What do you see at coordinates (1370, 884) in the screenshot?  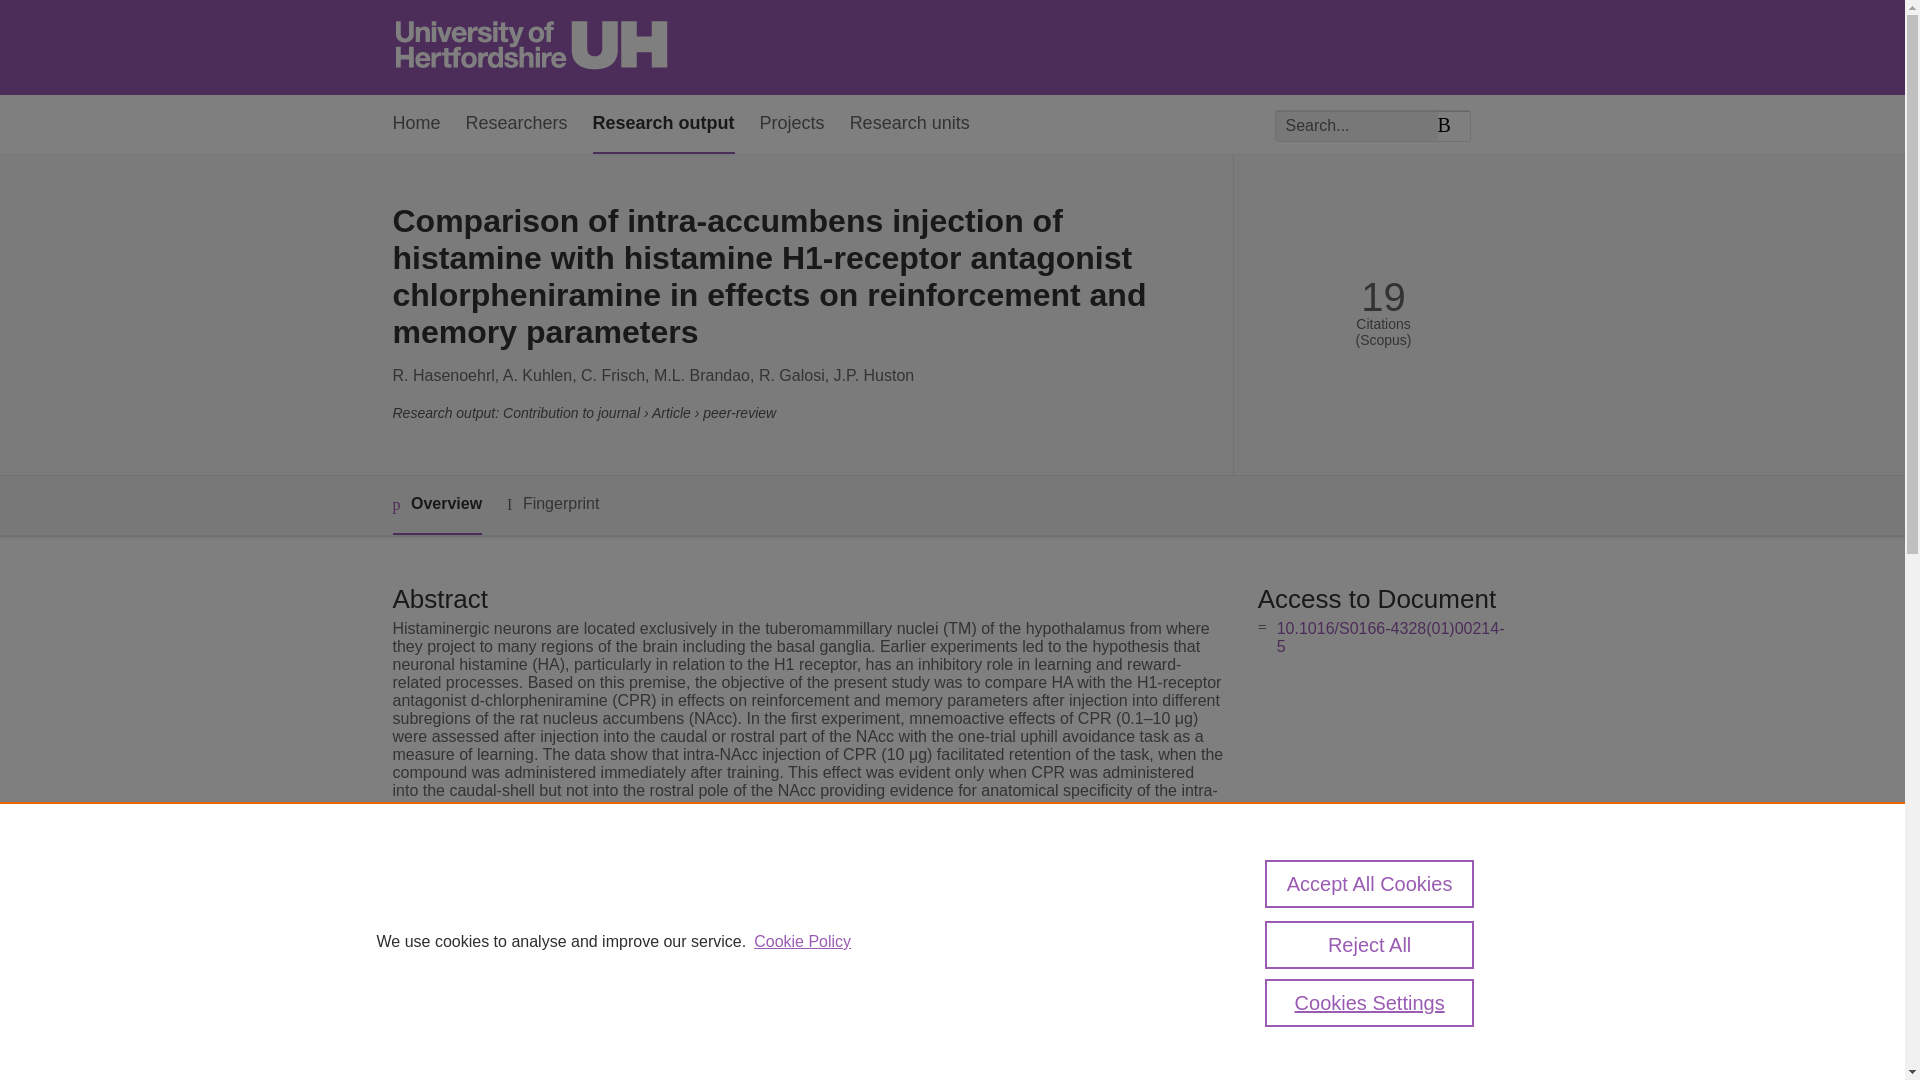 I see `Accept All Cookies` at bounding box center [1370, 884].